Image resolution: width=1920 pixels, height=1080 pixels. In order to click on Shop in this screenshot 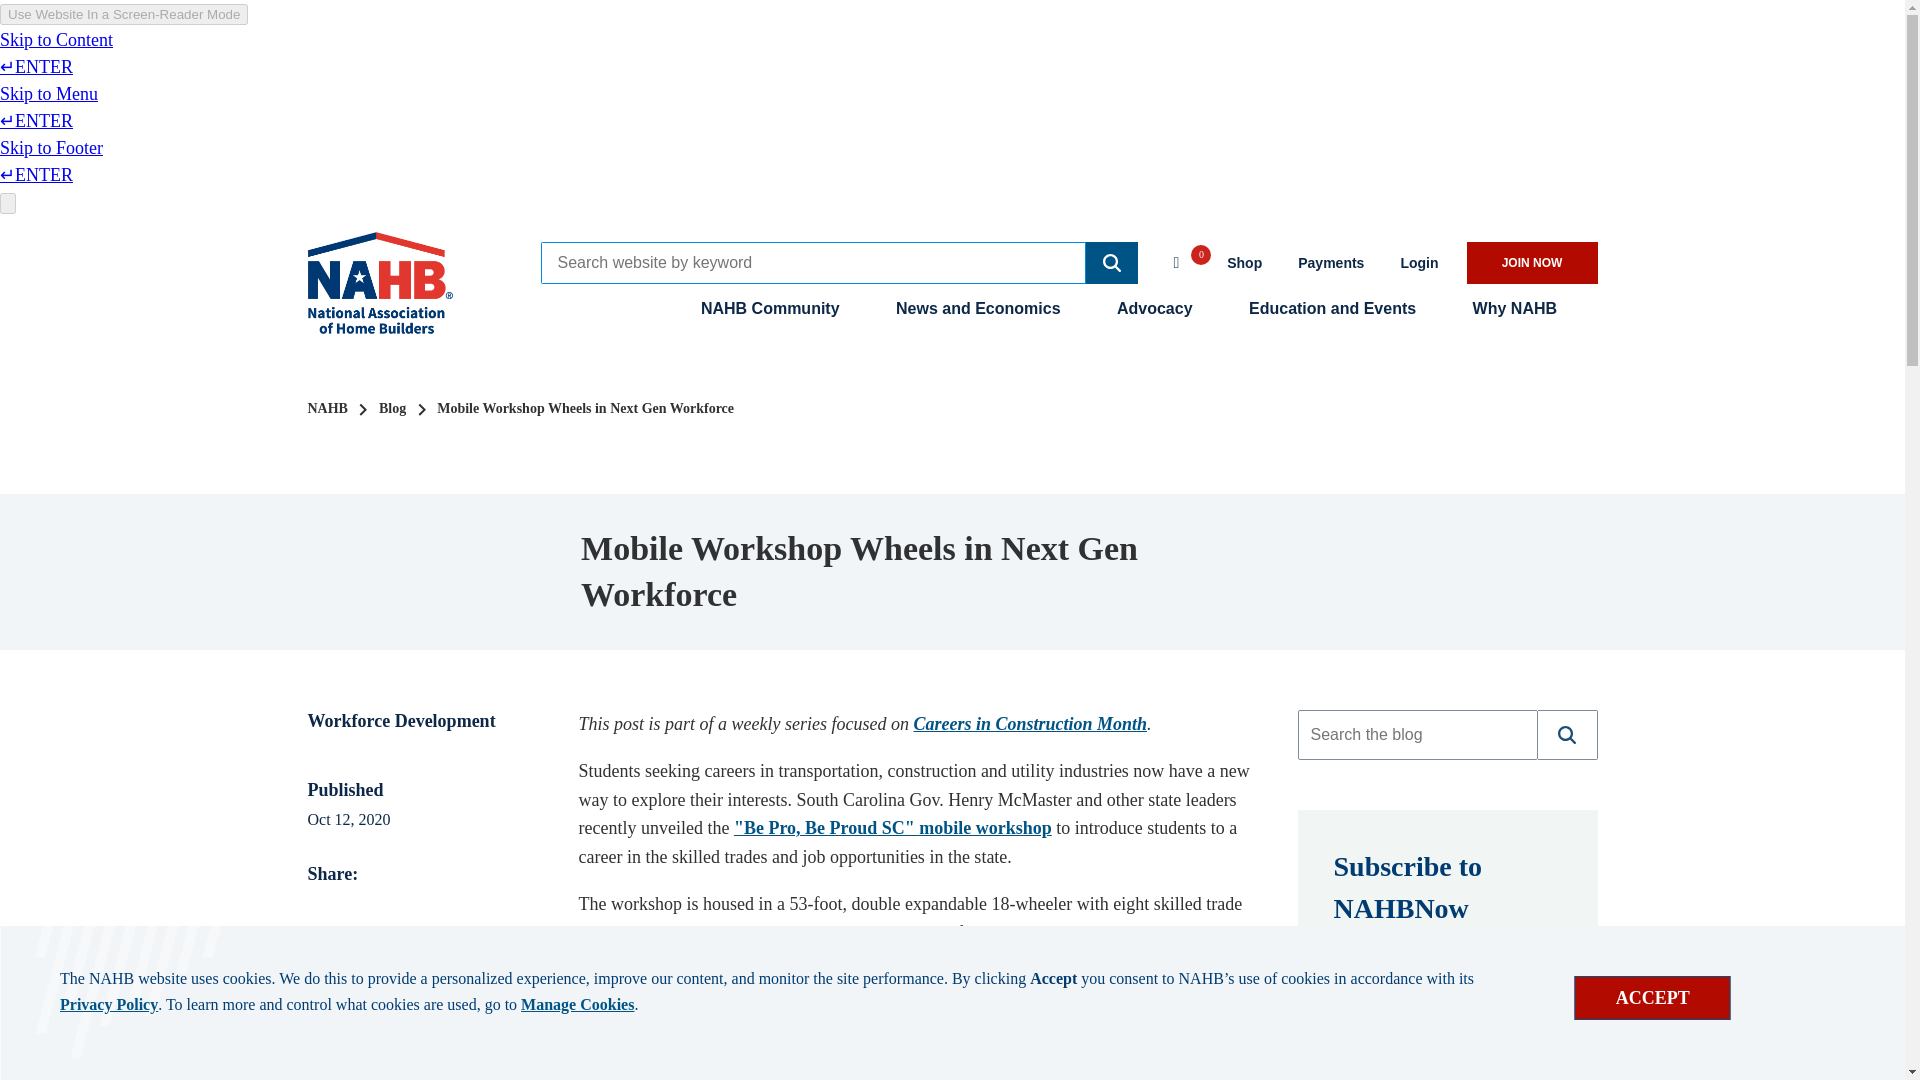, I will do `click(1244, 262)`.